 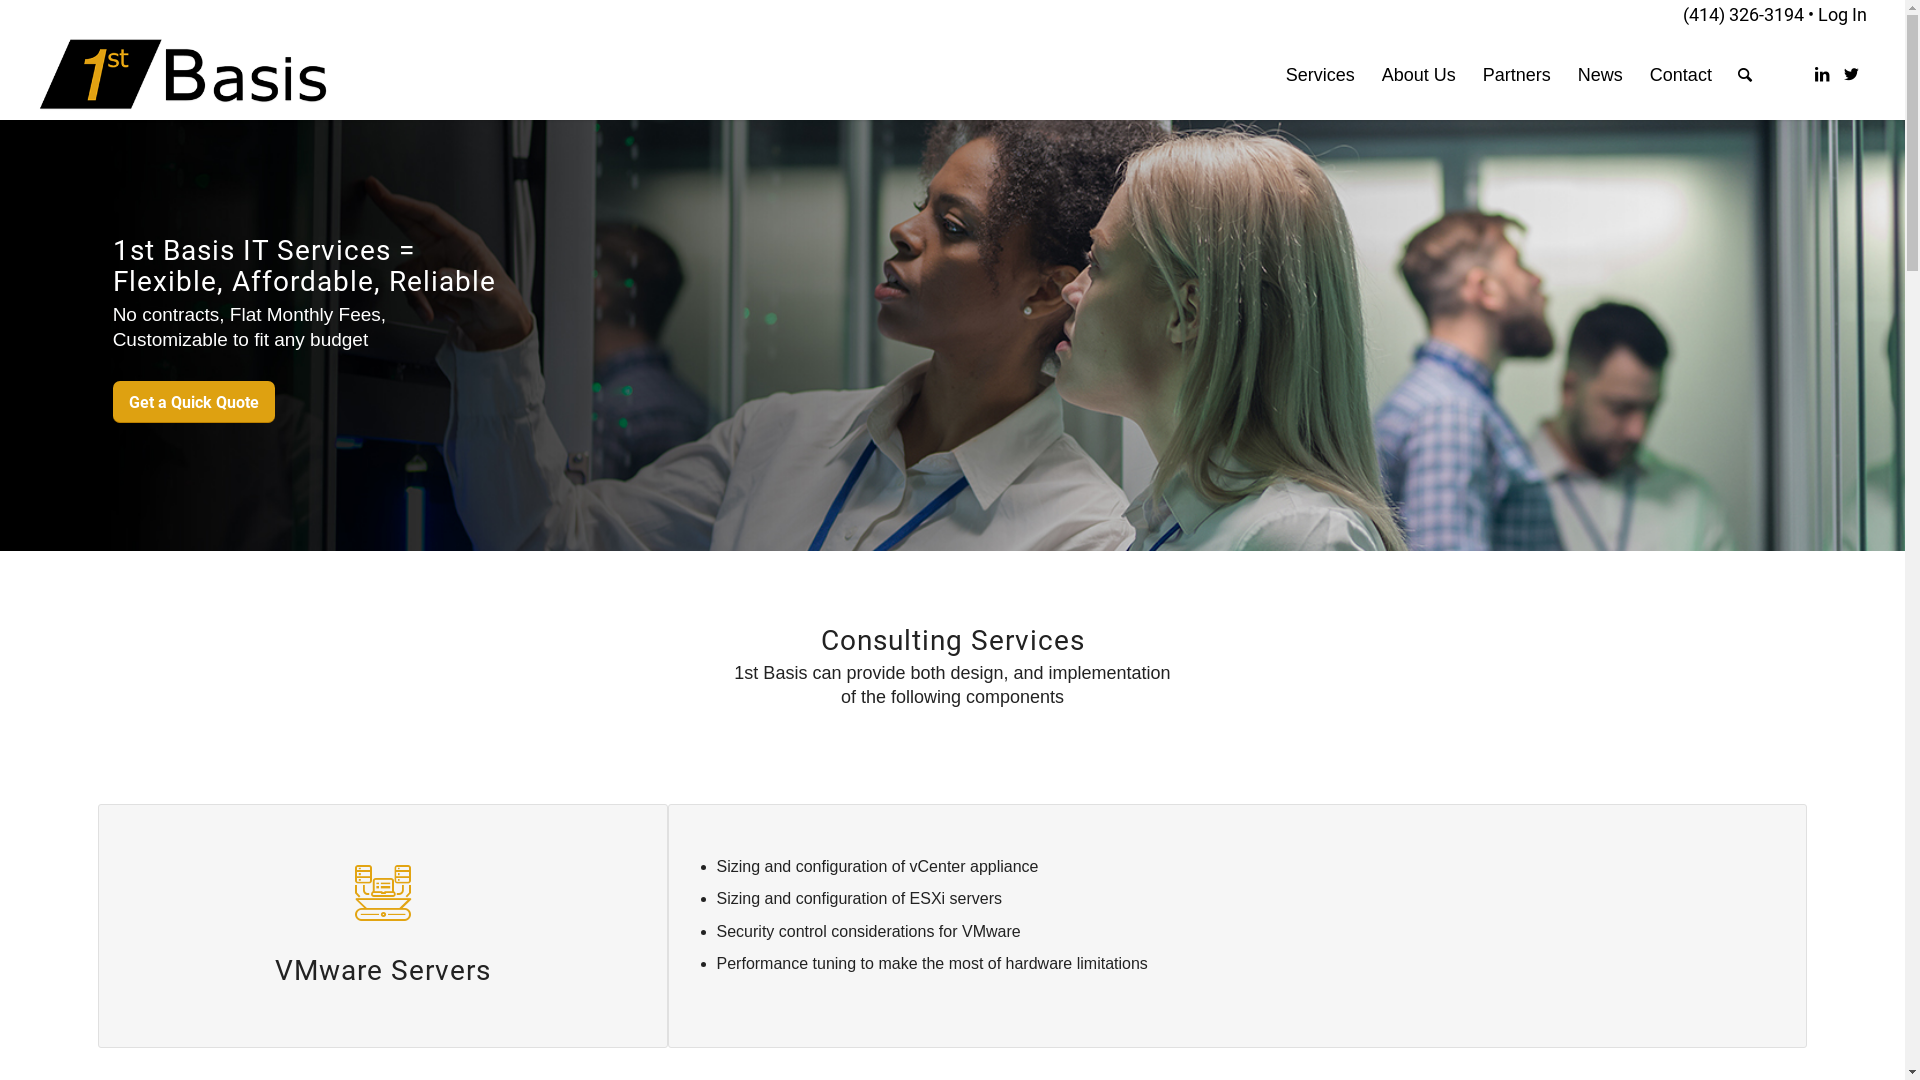 What do you see at coordinates (1744, 14) in the screenshot?
I see `(414) 326-3194` at bounding box center [1744, 14].